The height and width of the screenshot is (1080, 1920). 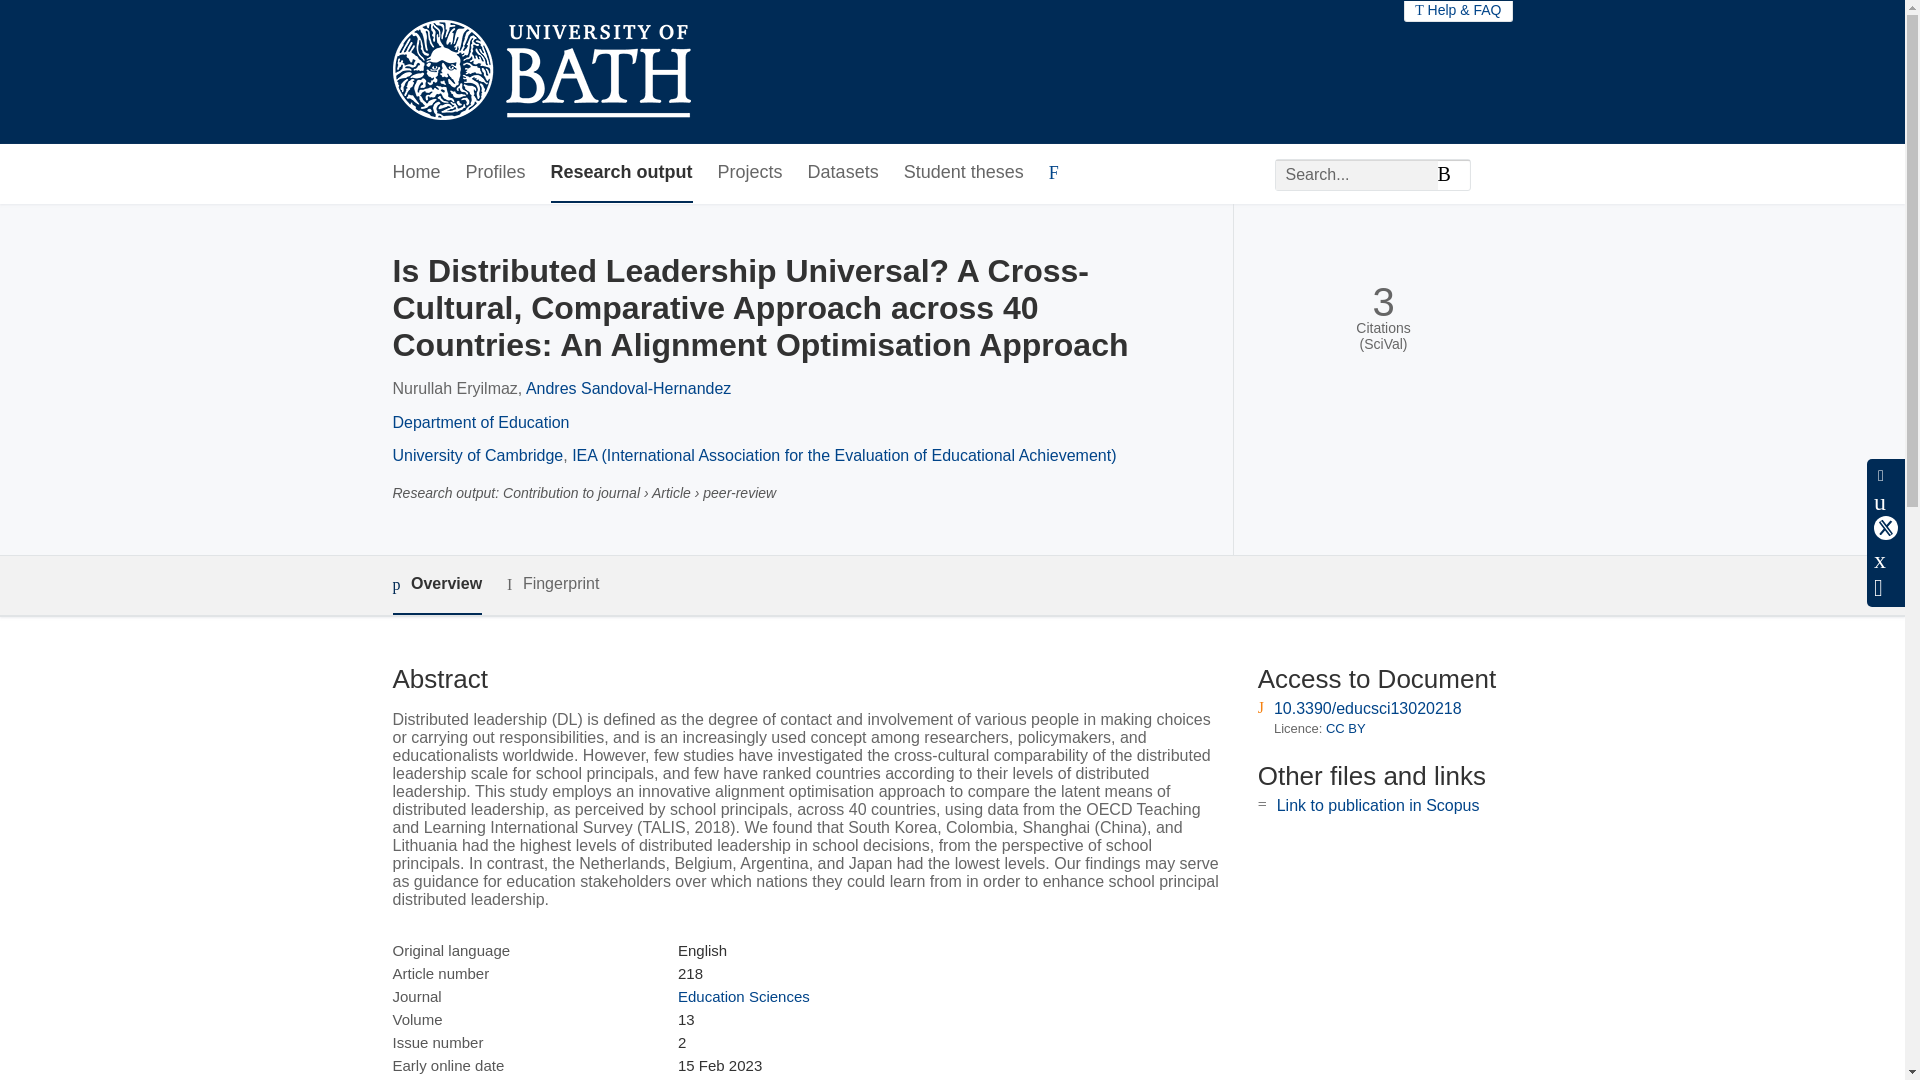 I want to click on CC BY, so click(x=1346, y=728).